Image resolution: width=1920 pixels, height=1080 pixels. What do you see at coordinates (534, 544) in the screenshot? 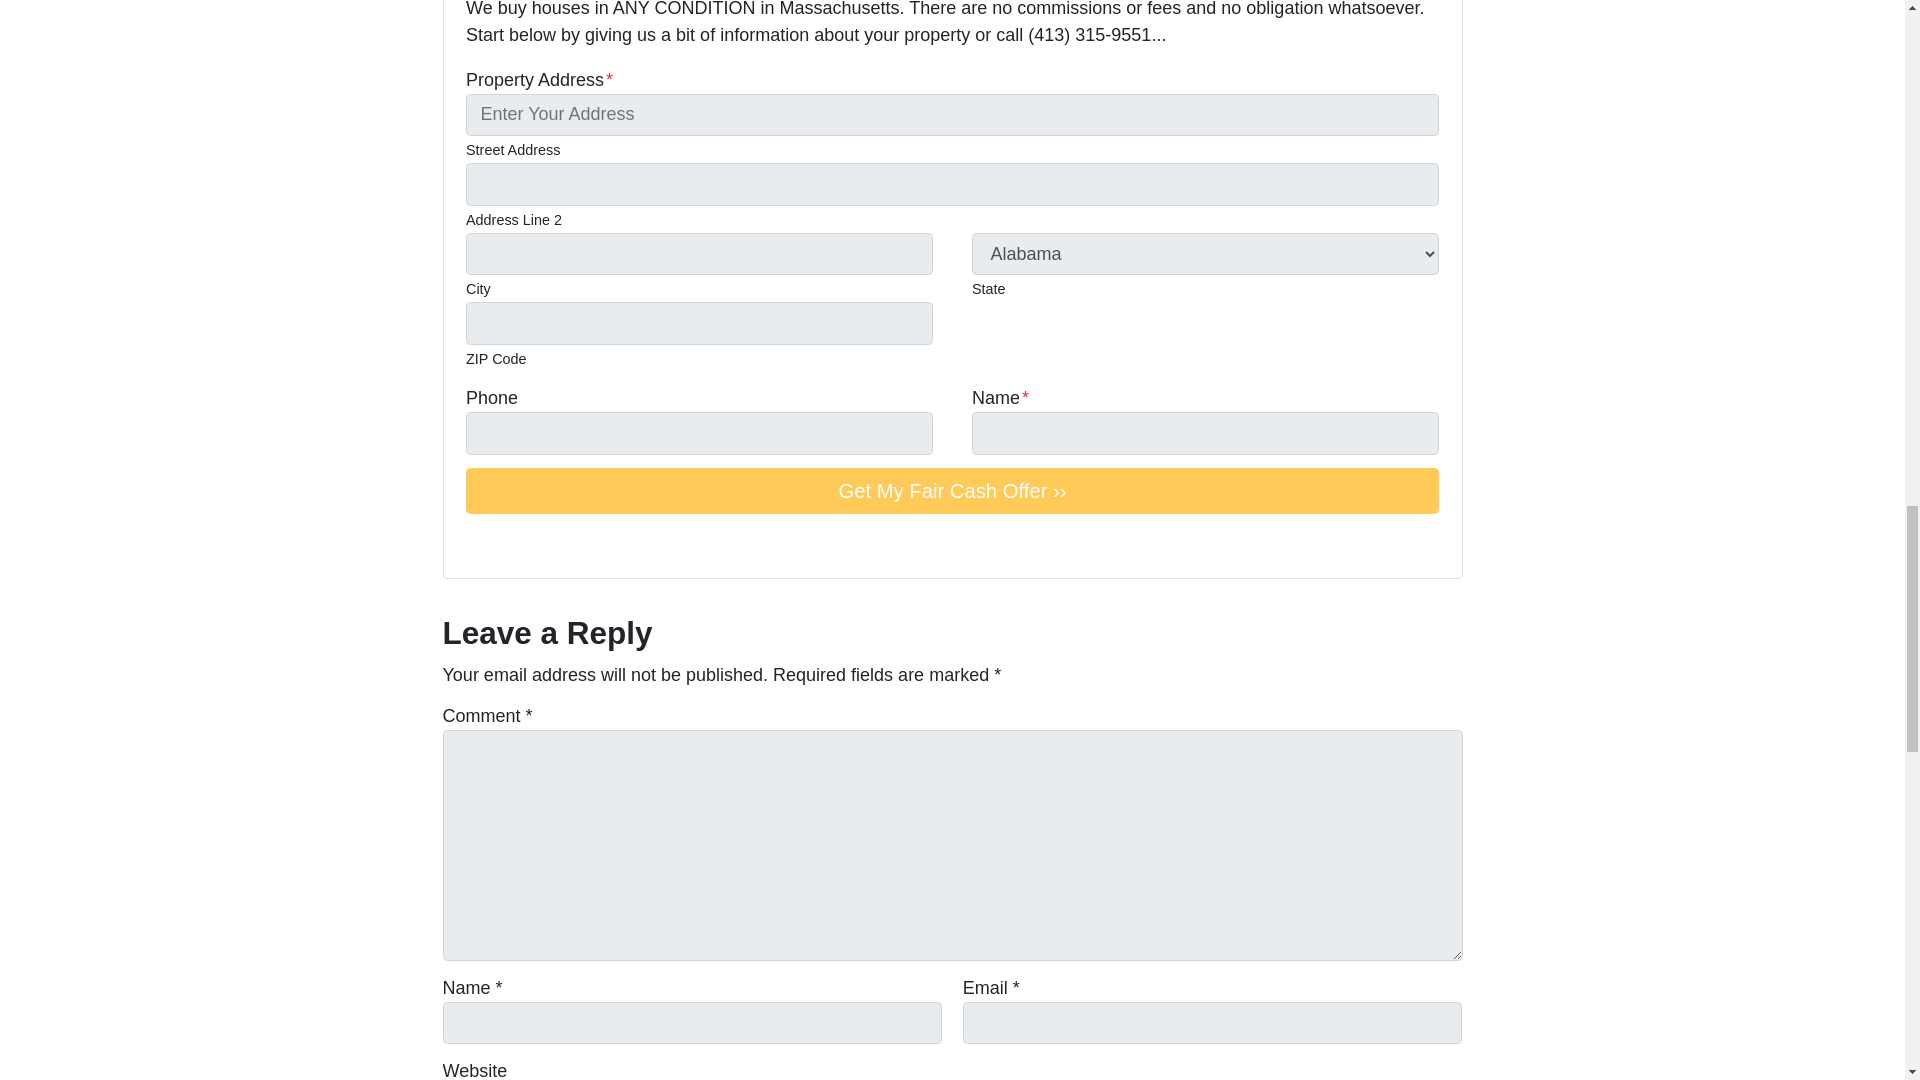
I see `LinkedIn` at bounding box center [534, 544].